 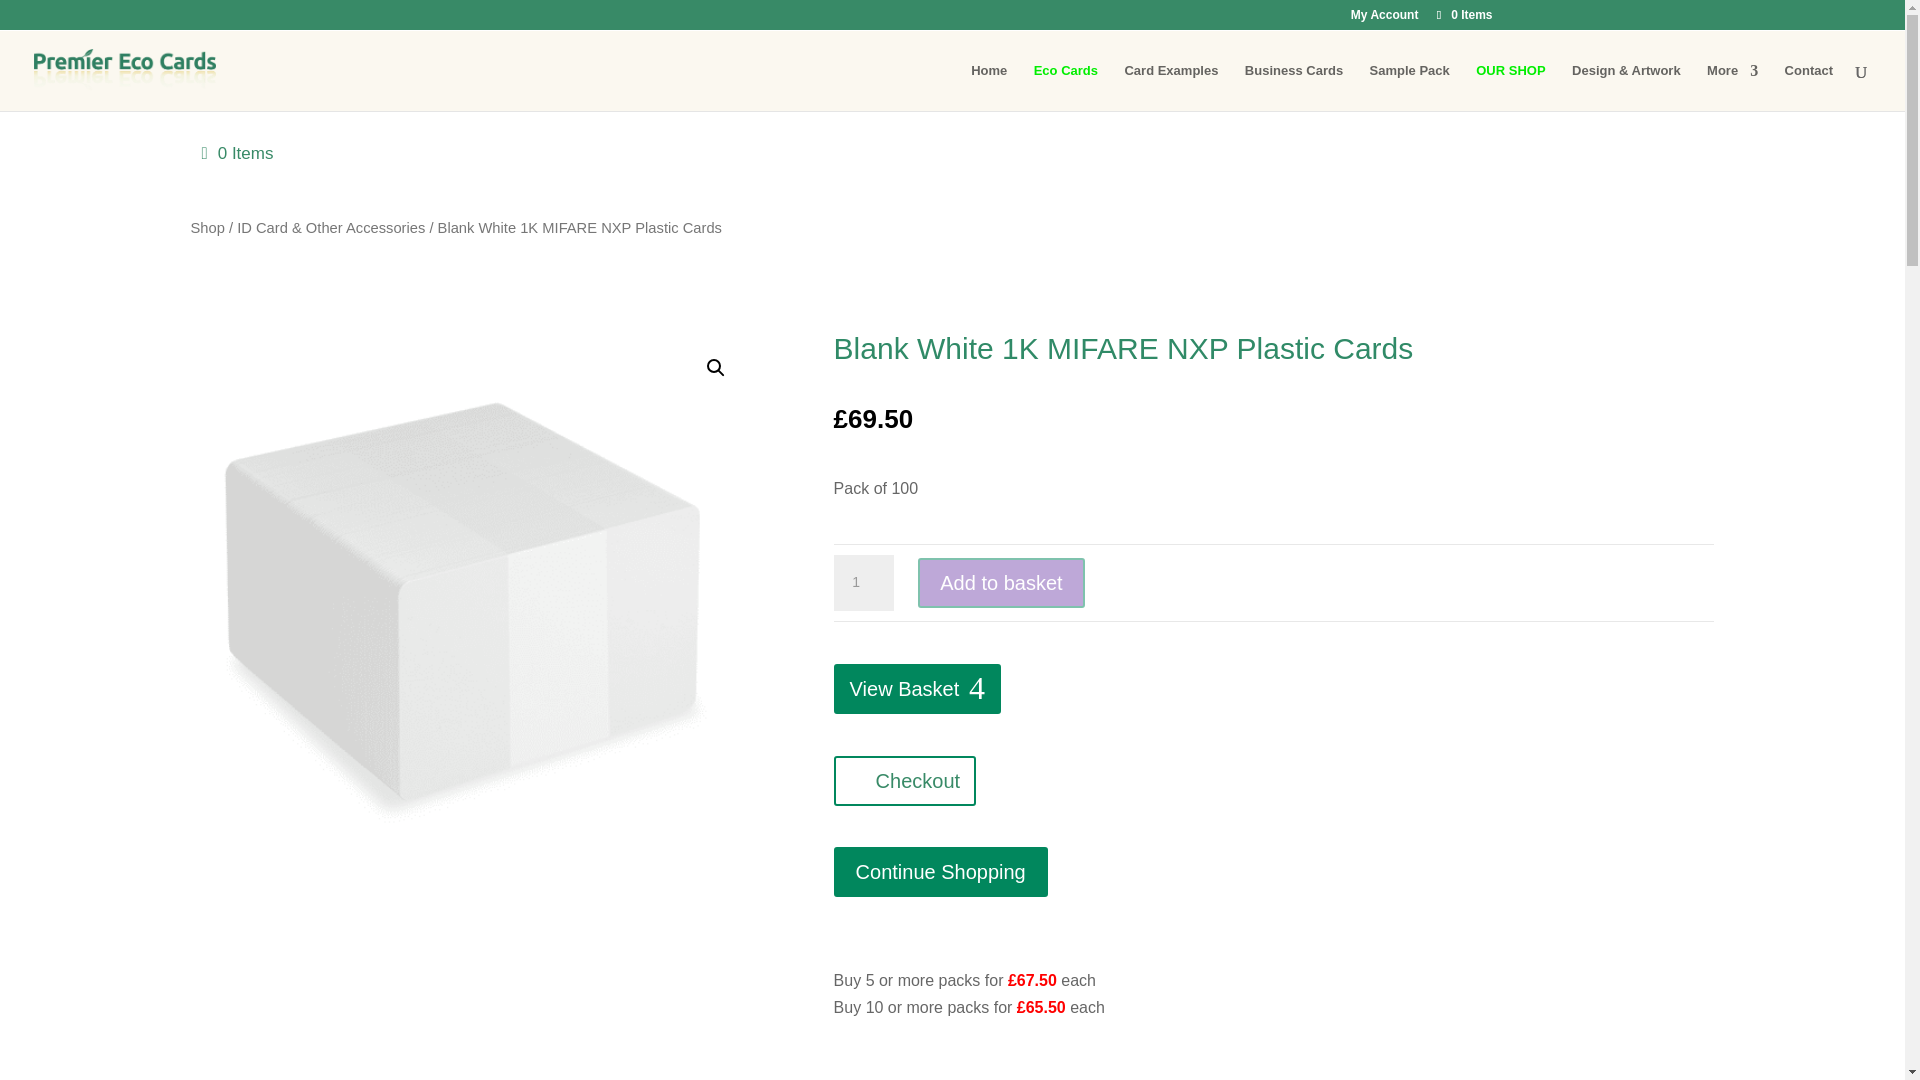 What do you see at coordinates (1510, 87) in the screenshot?
I see `OUR SHOP` at bounding box center [1510, 87].